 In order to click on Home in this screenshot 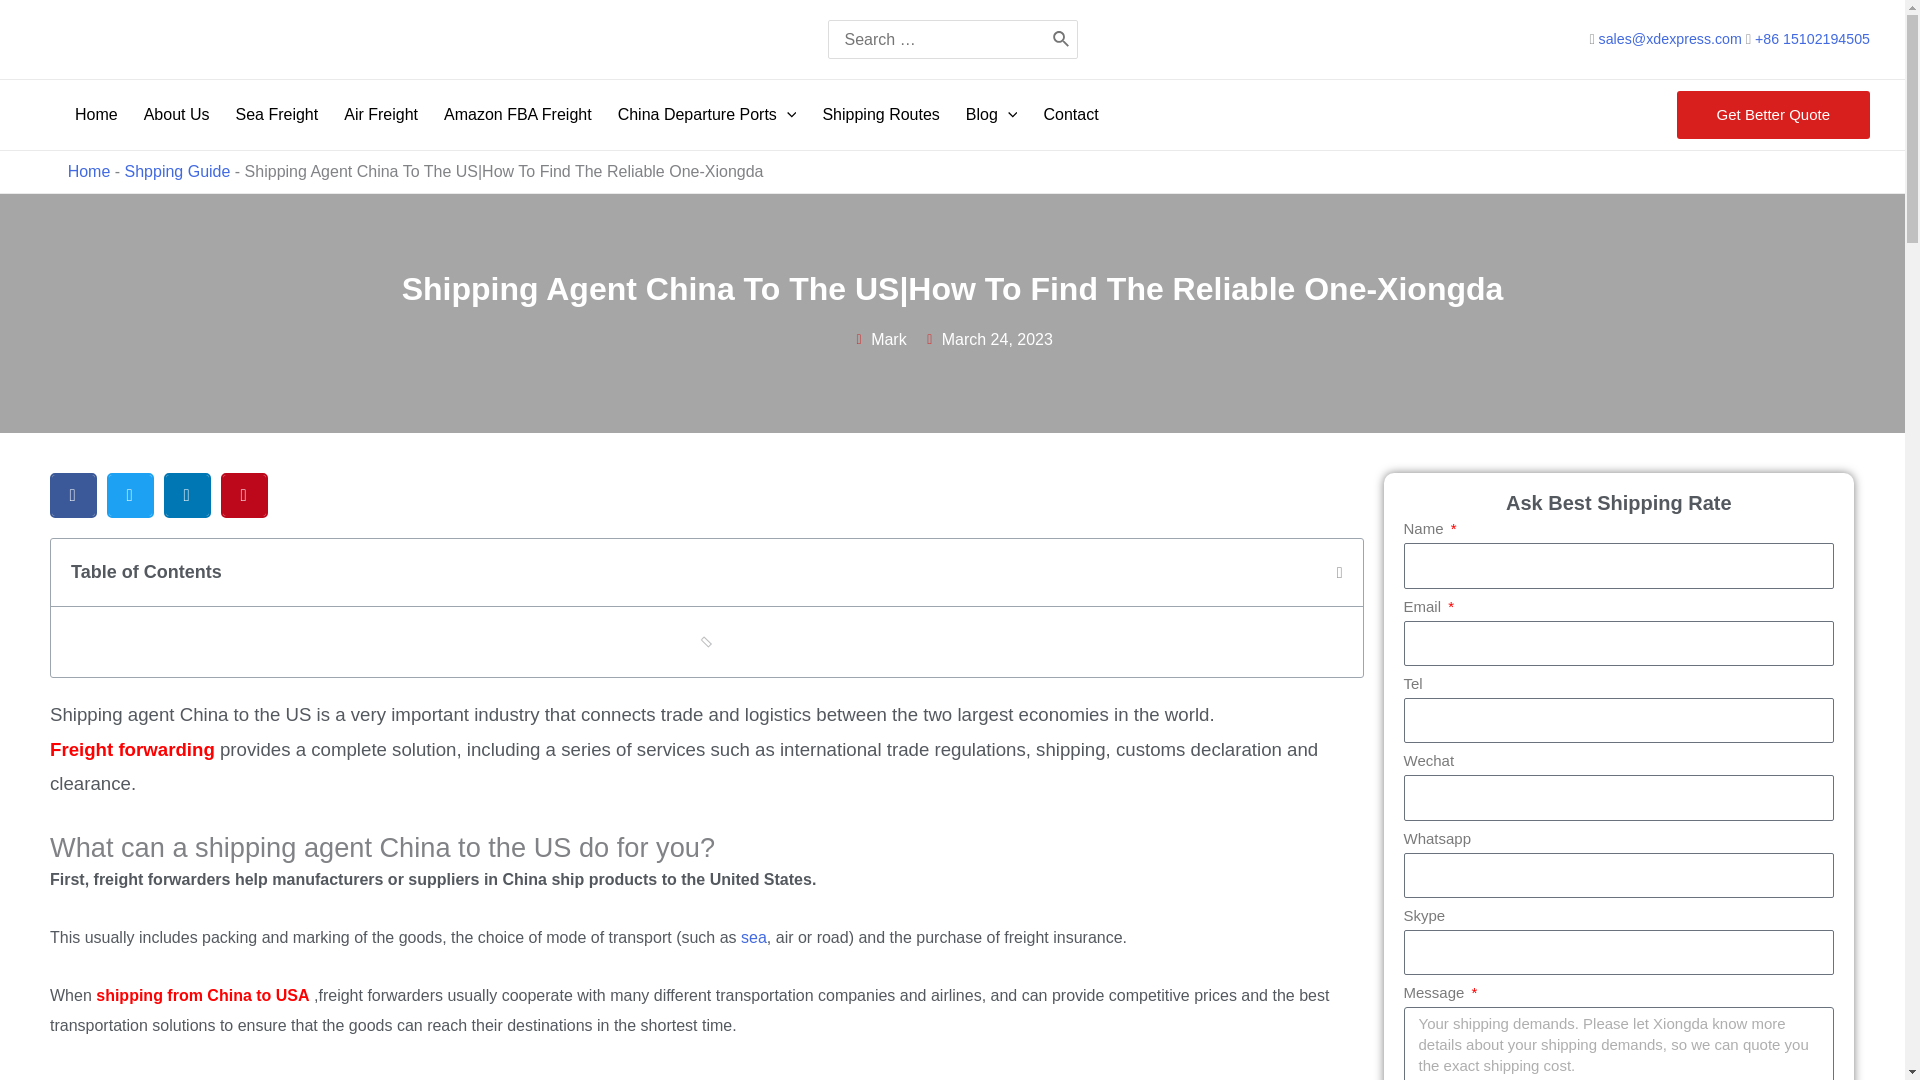, I will do `click(100, 114)`.